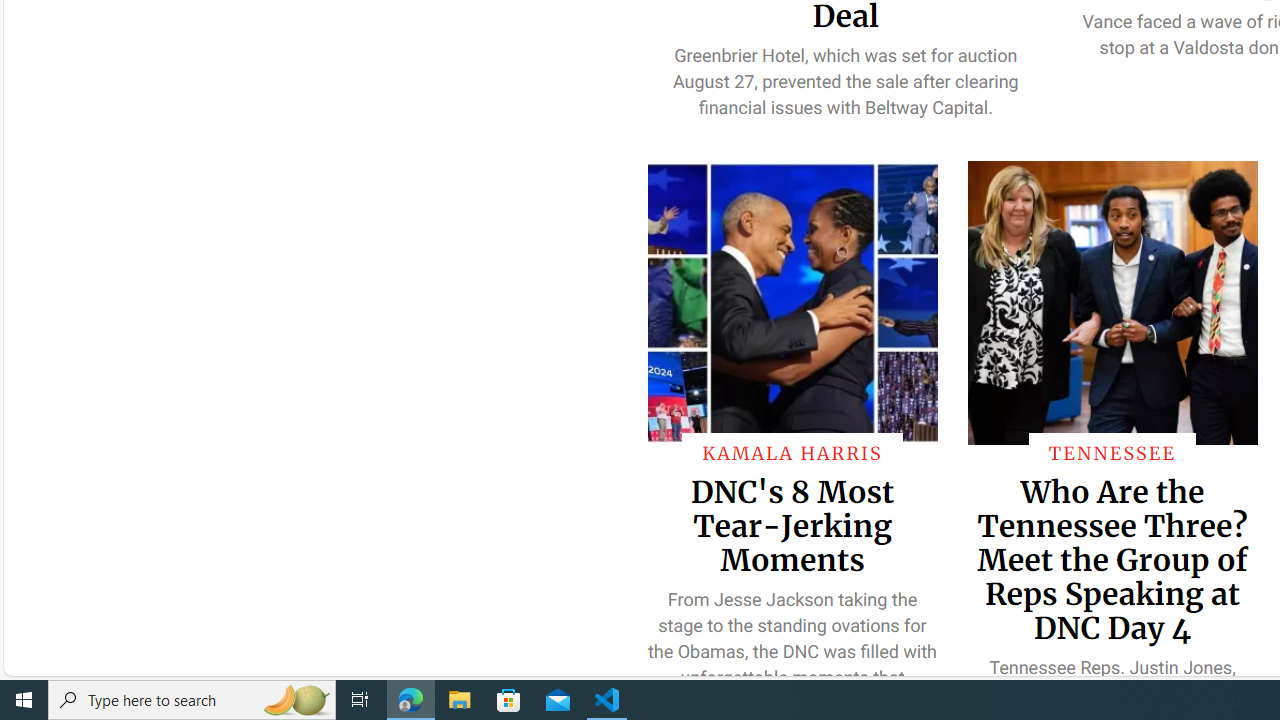  Describe the element at coordinates (792, 525) in the screenshot. I see `DNC's 8 Most Tear-Jerking Moments` at that location.